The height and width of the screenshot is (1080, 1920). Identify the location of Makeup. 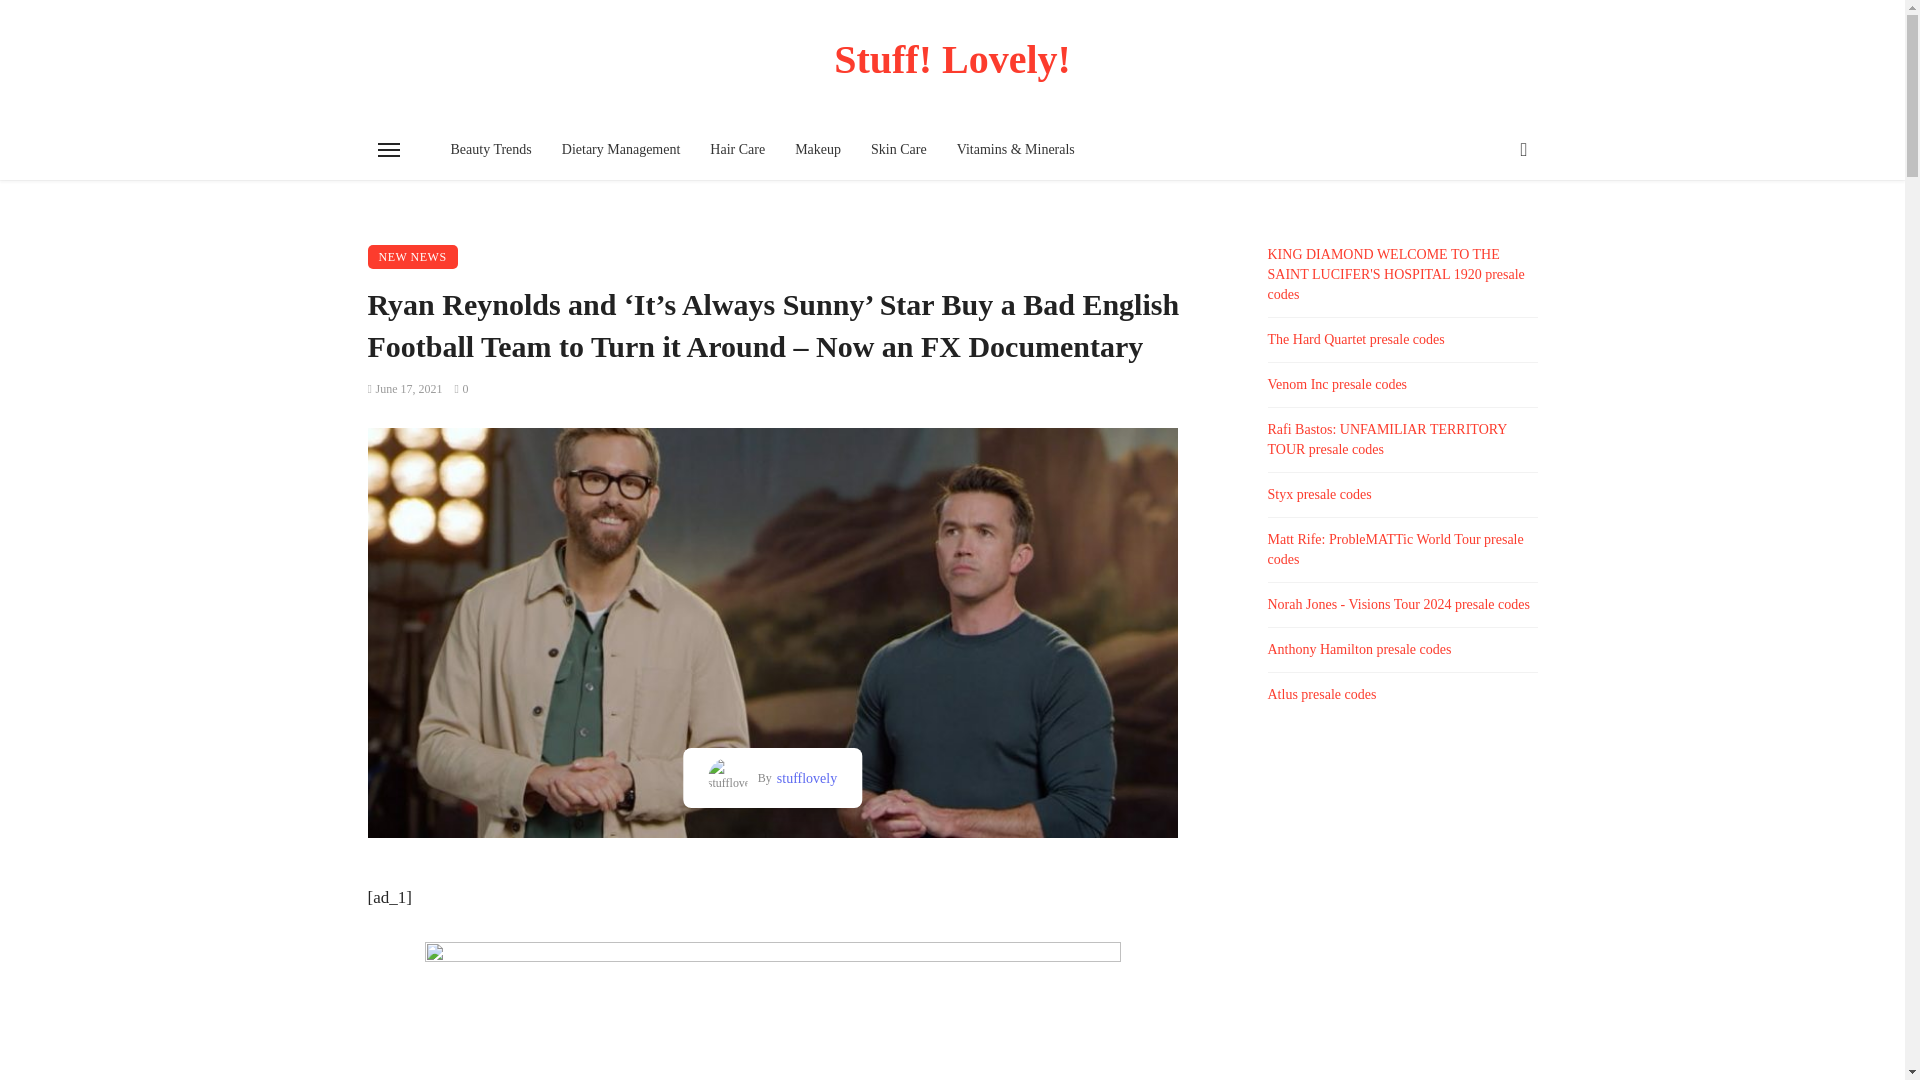
(818, 150).